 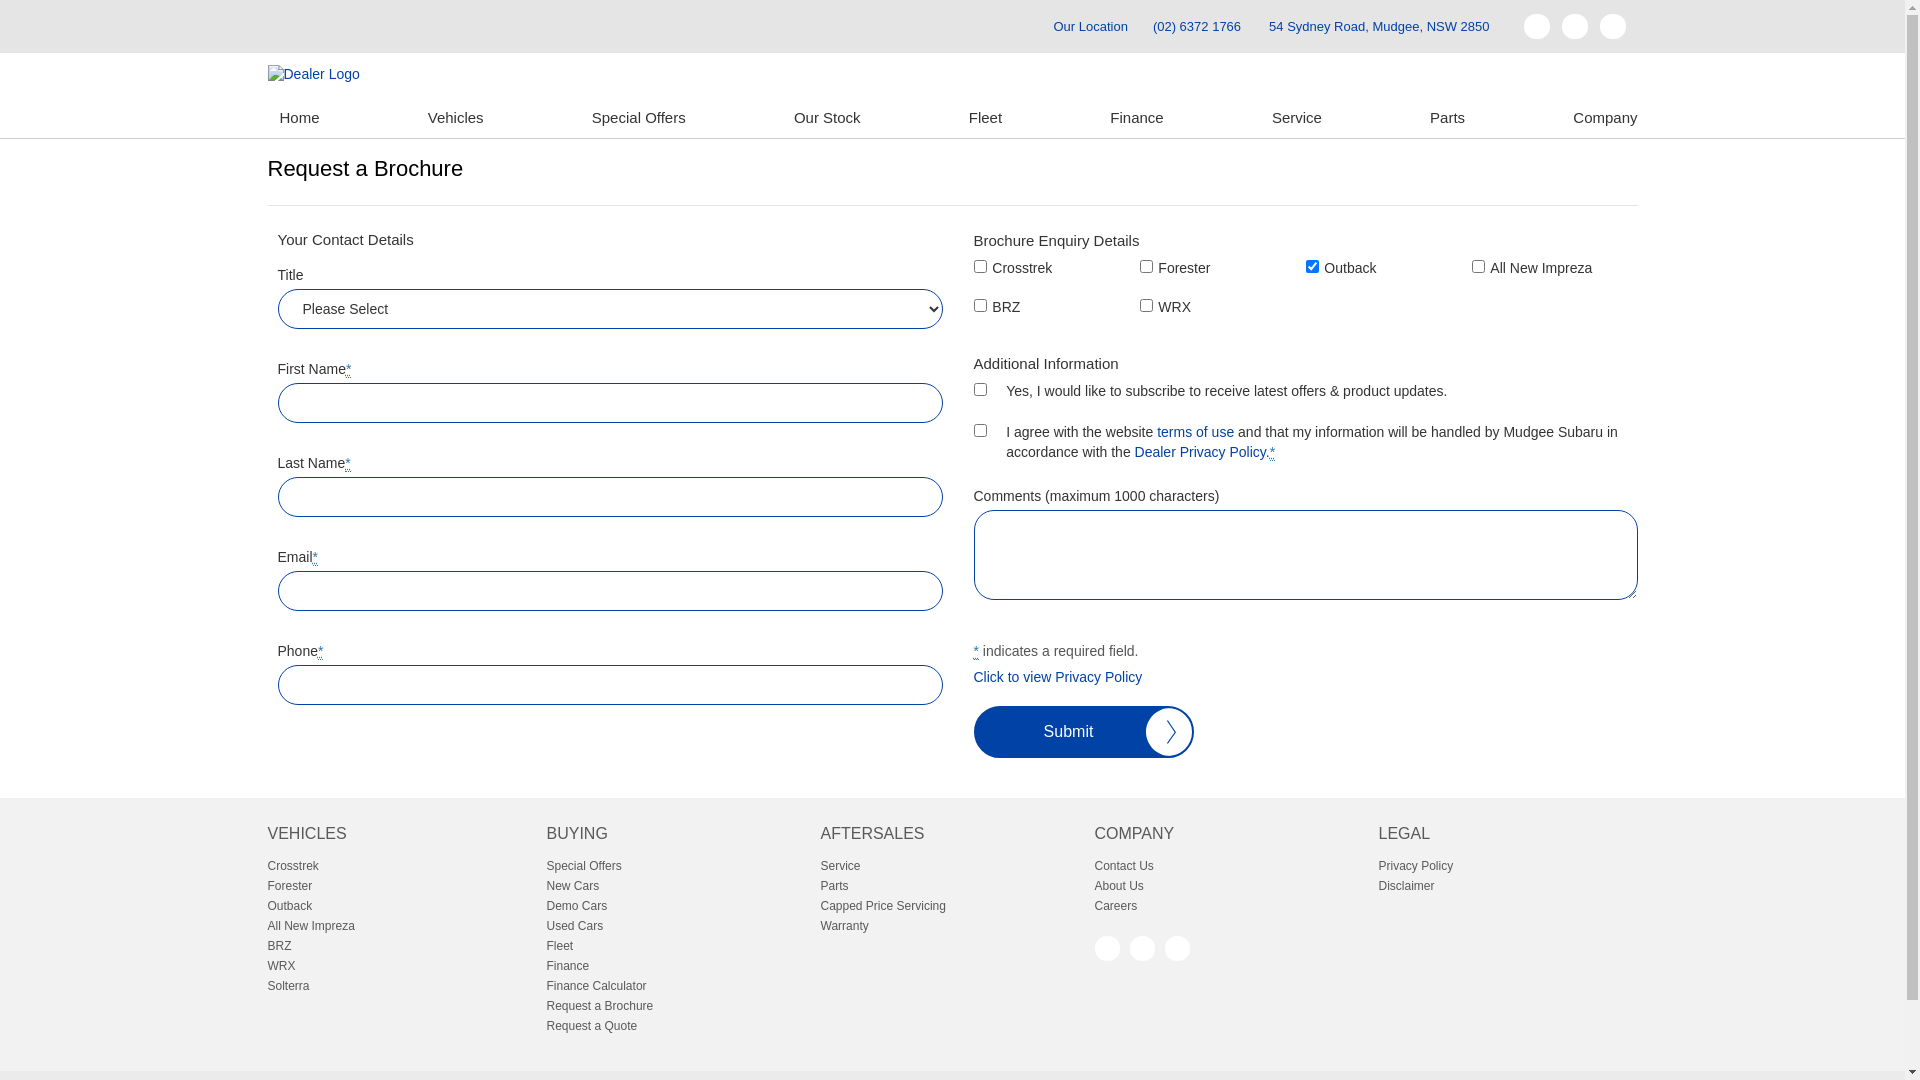 I want to click on Crosstrek, so click(x=398, y=866).